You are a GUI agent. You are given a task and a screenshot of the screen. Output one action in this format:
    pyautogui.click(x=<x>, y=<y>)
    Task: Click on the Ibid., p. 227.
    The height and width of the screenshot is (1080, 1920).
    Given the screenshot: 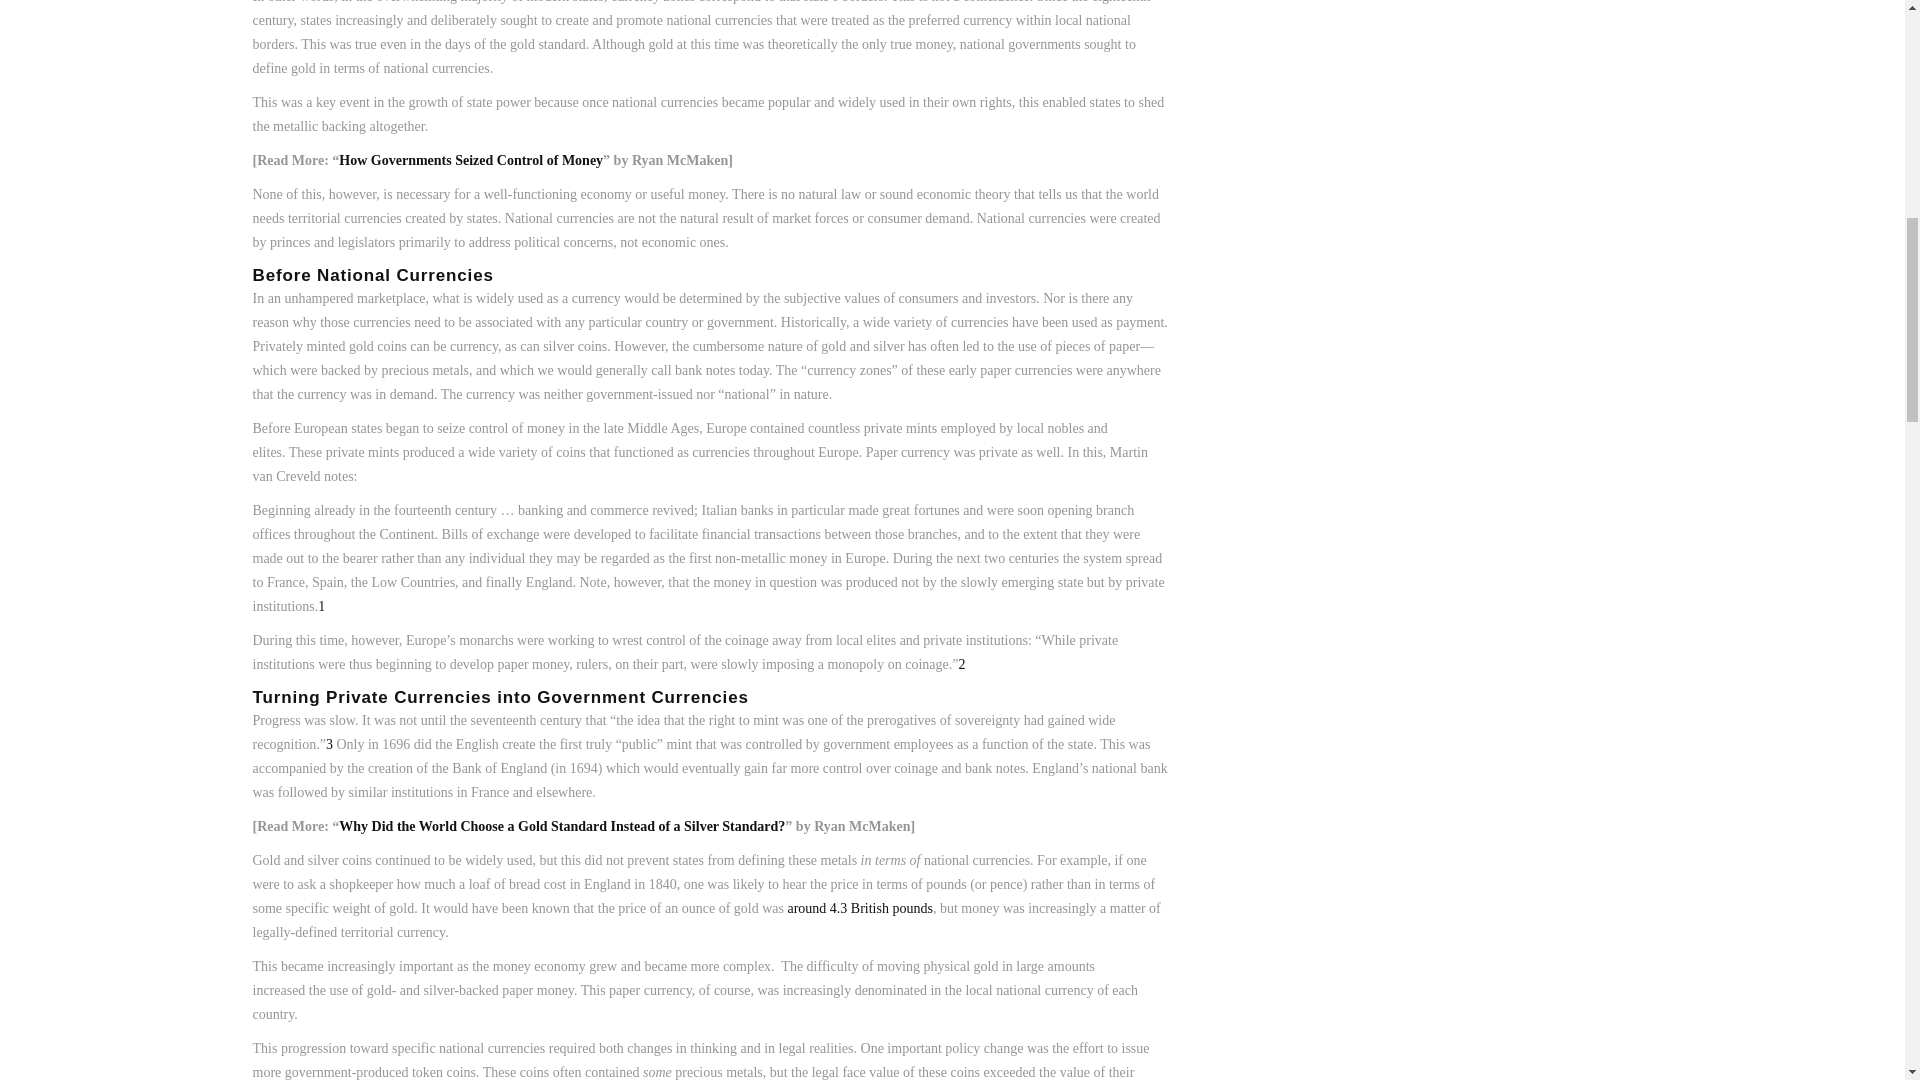 What is the action you would take?
    pyautogui.click(x=329, y=744)
    